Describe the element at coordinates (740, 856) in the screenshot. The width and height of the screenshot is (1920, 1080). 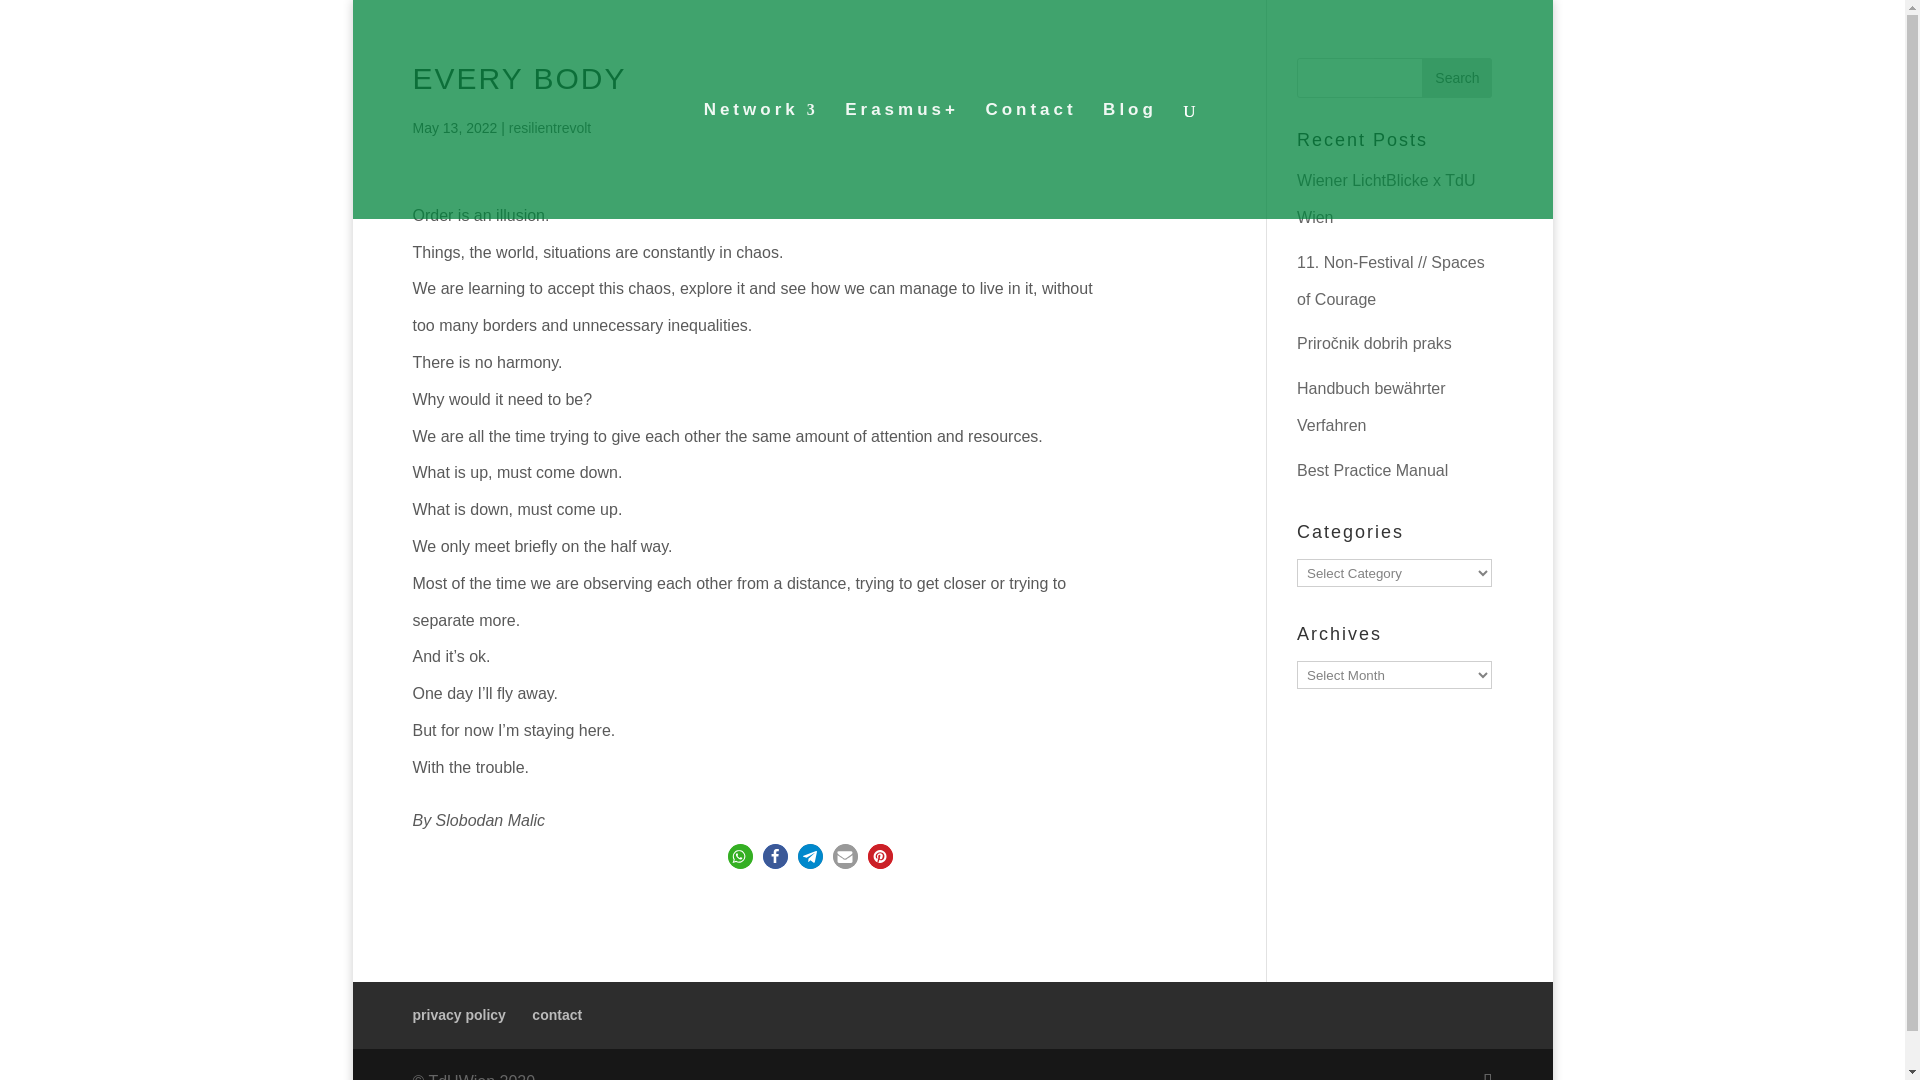
I see `Share on Whatsapp` at that location.